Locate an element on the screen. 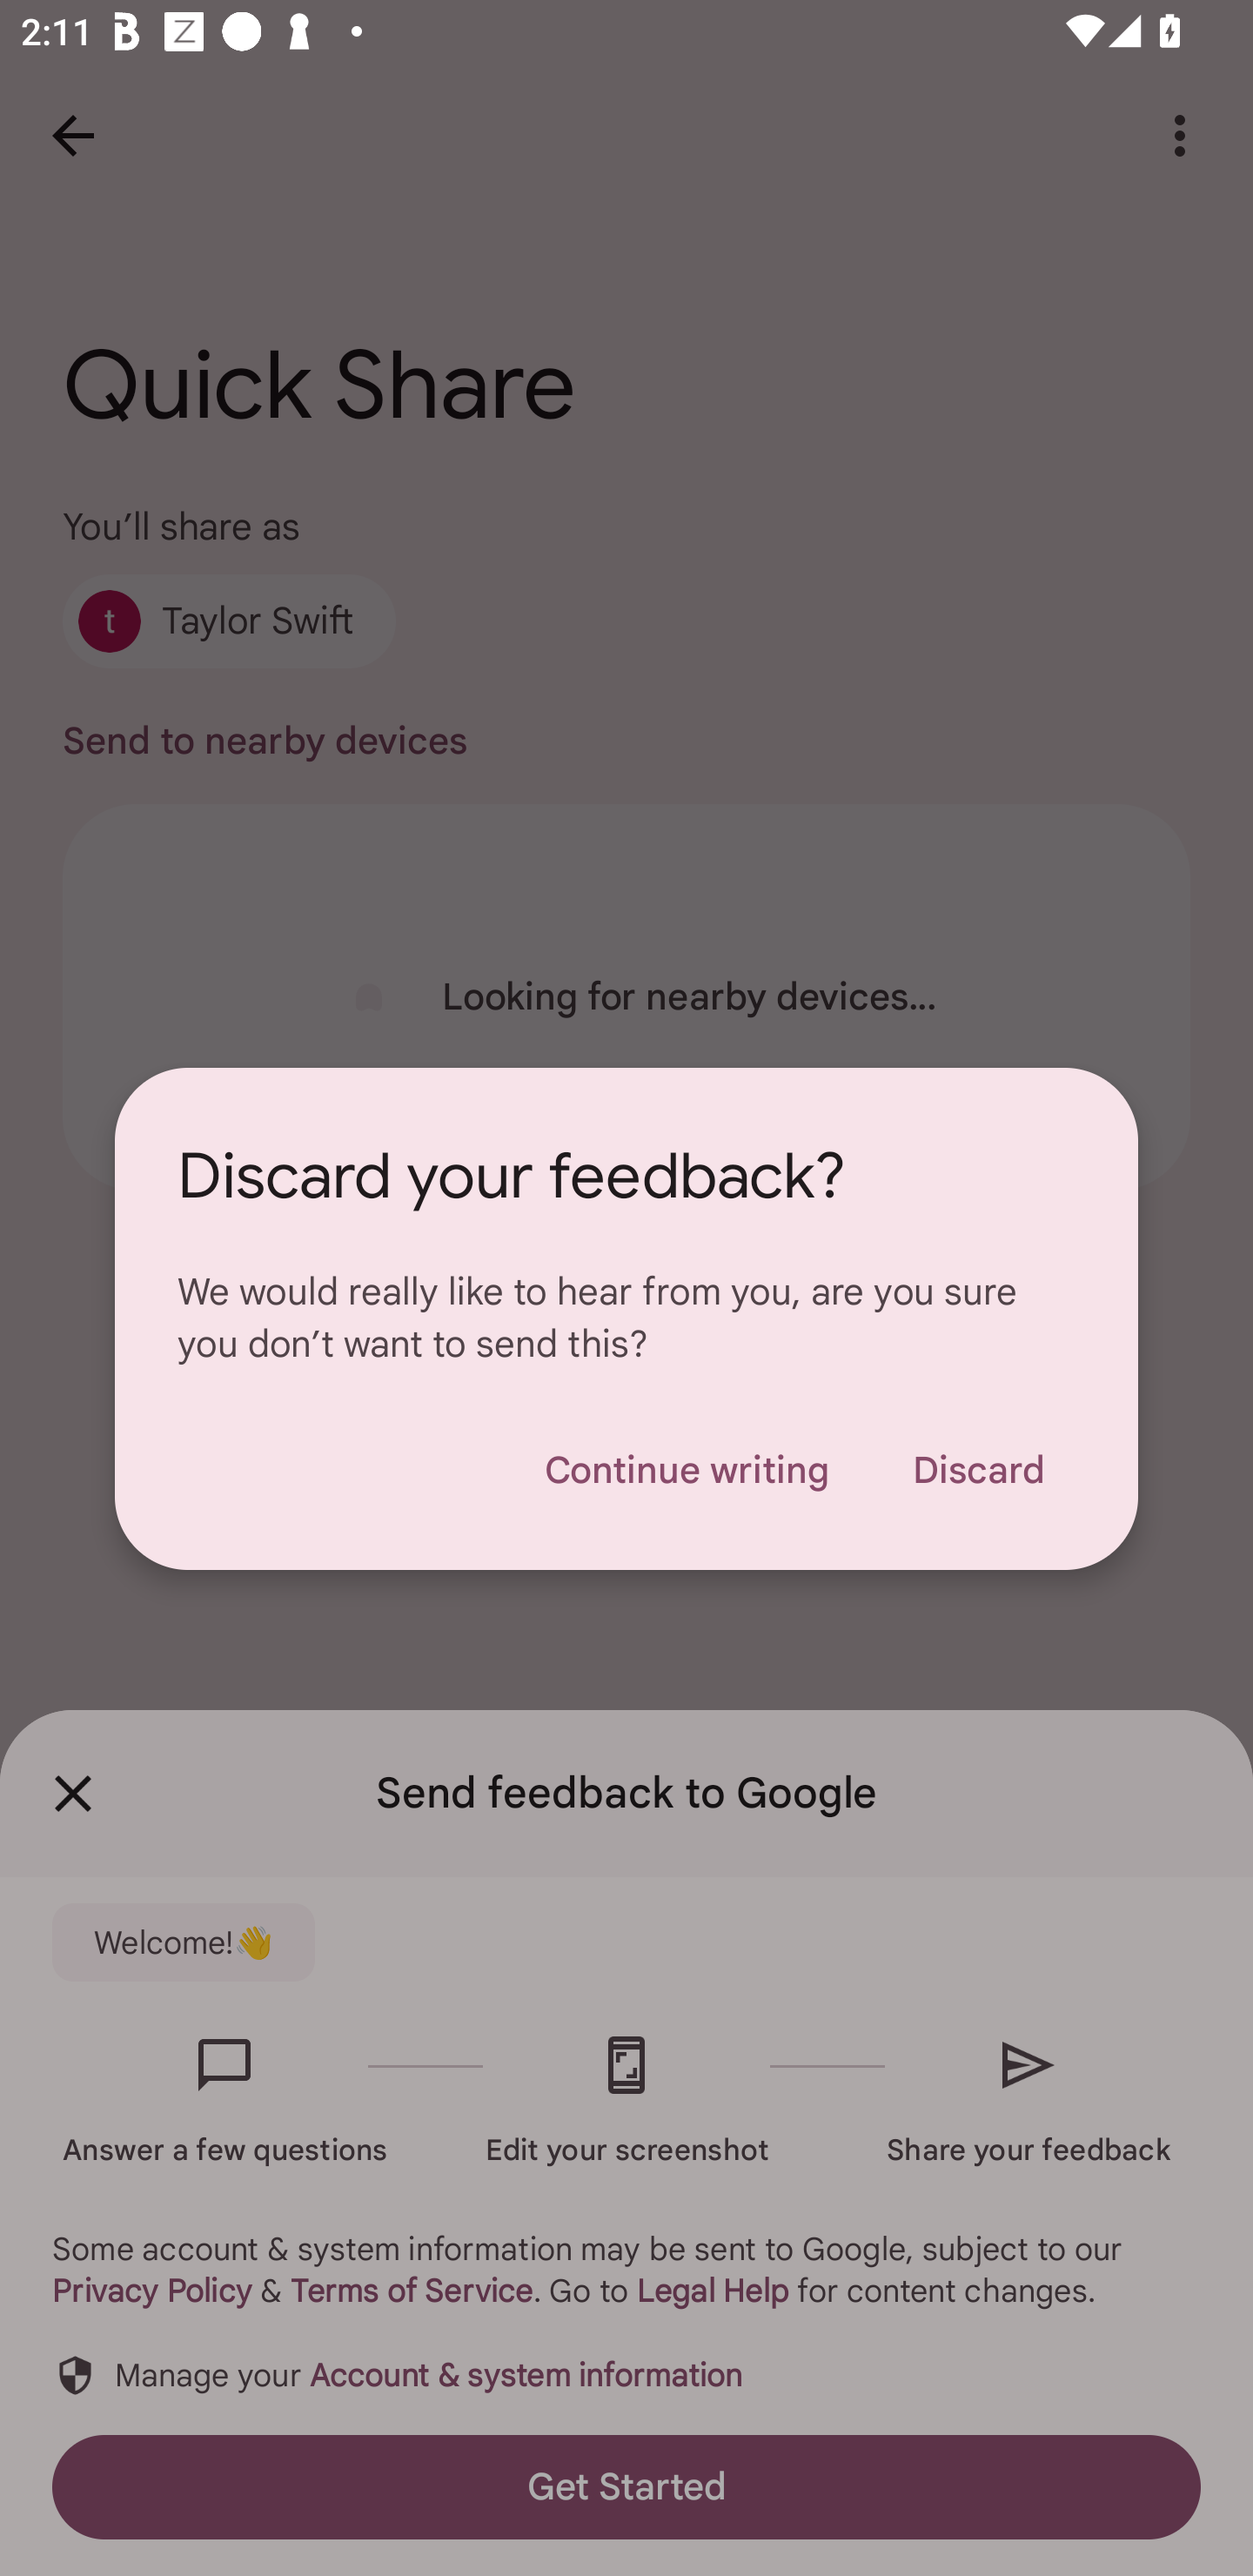  Discard is located at coordinates (978, 1471).